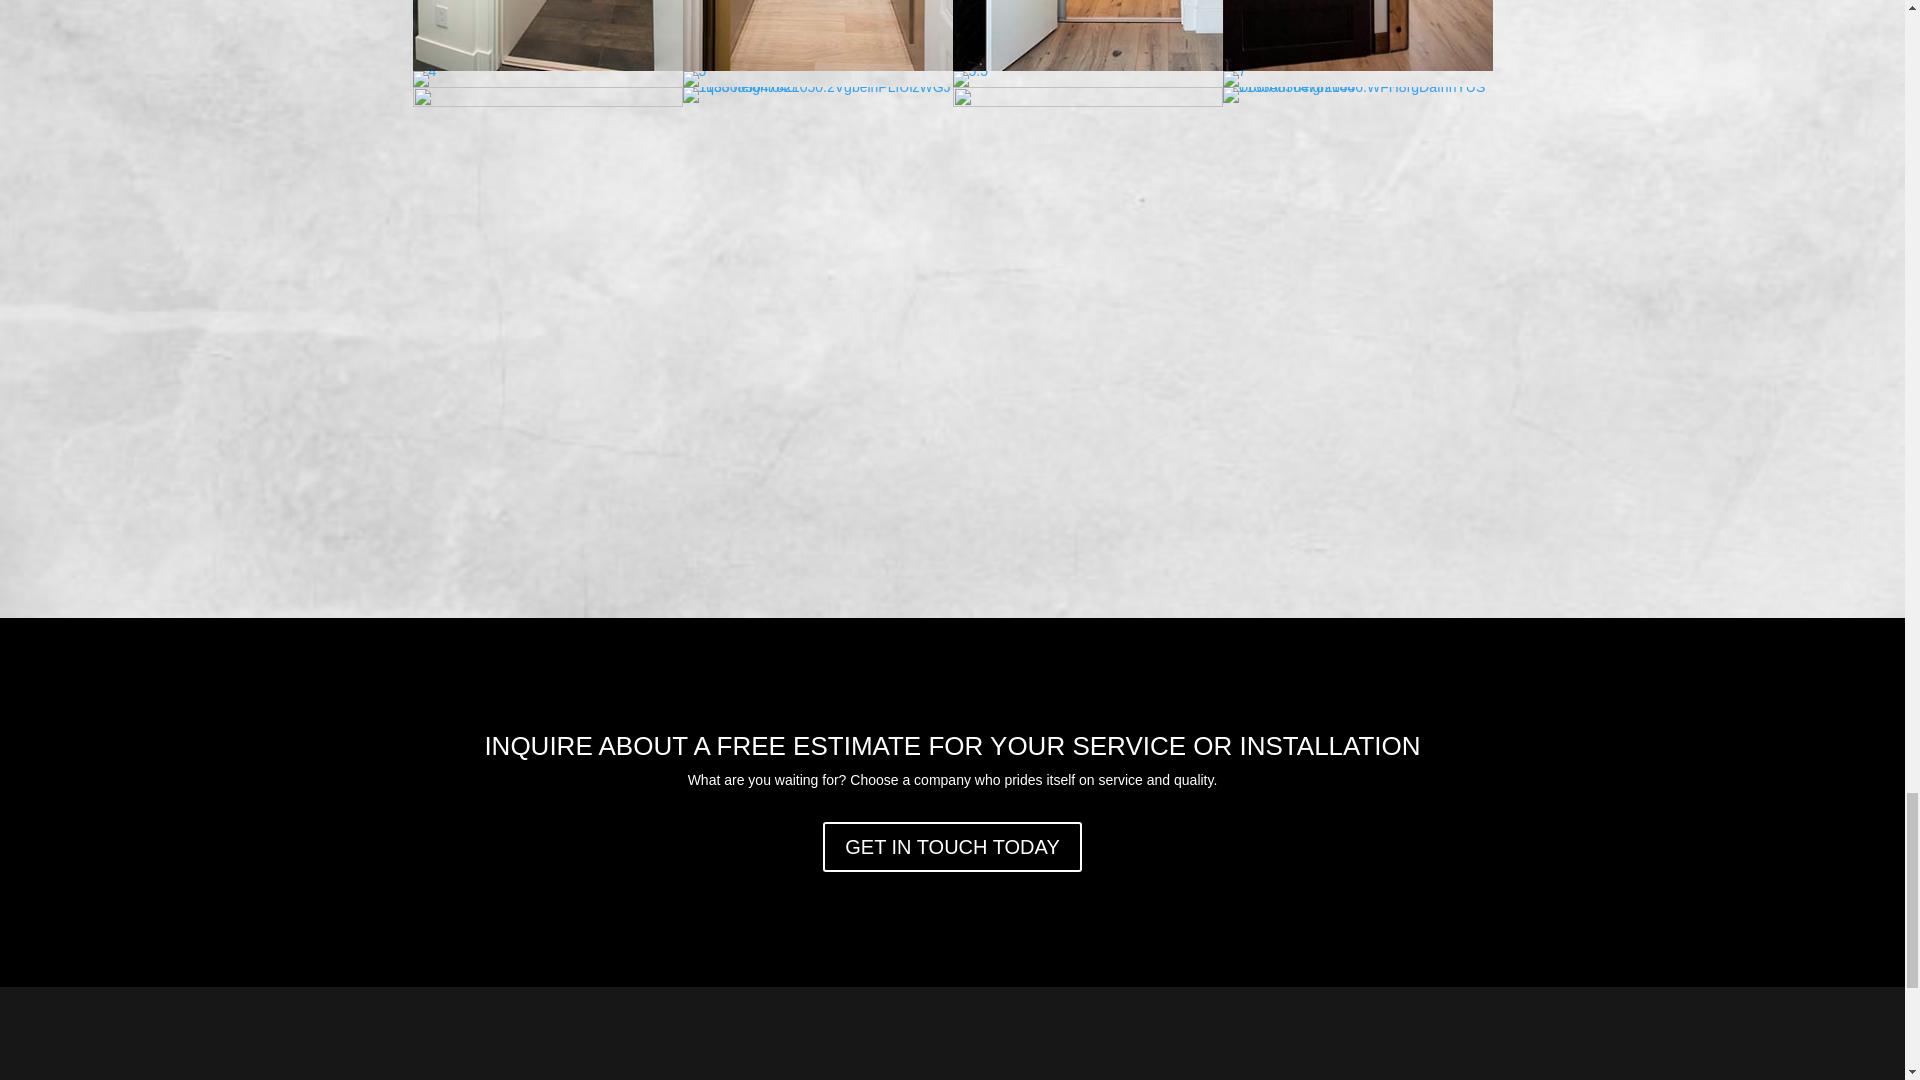 Image resolution: width=1920 pixels, height=1080 pixels. What do you see at coordinates (1356, 36) in the screenshot?
I see `Home 10` at bounding box center [1356, 36].